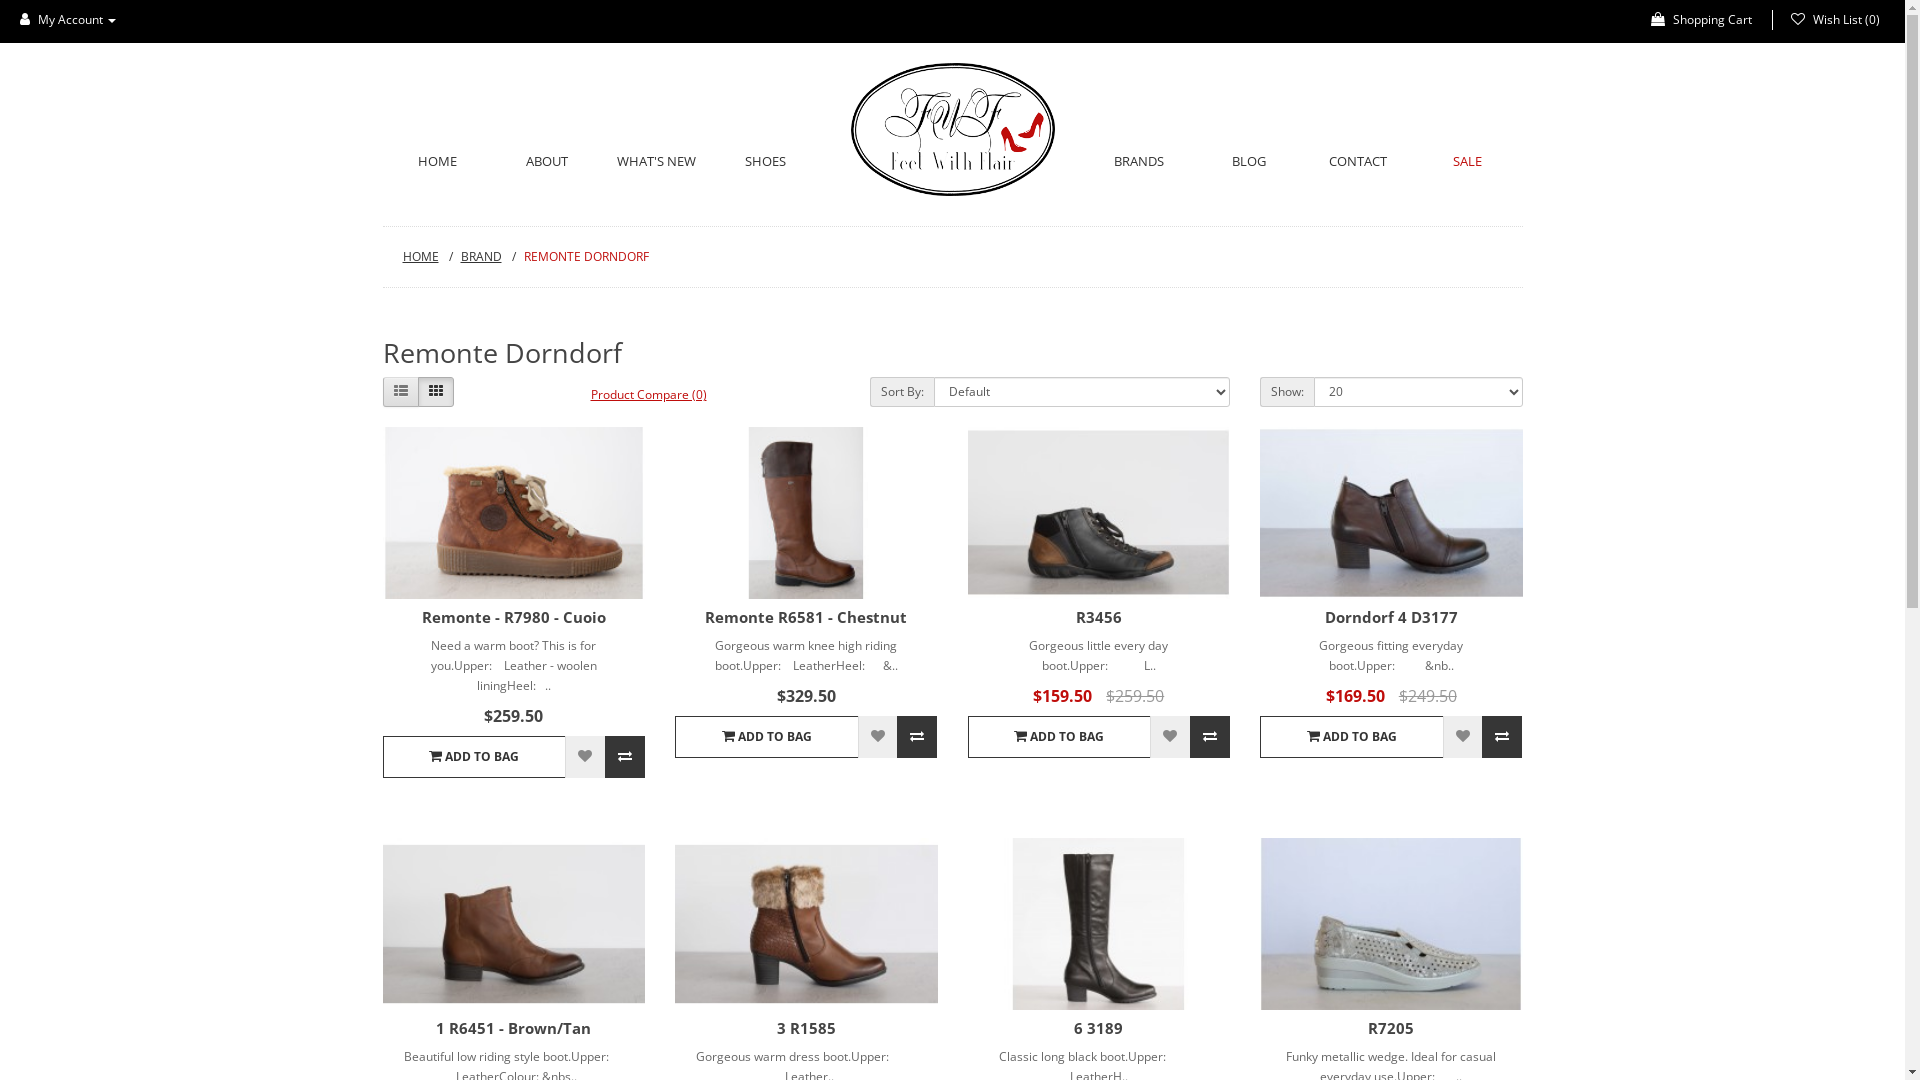  What do you see at coordinates (806, 1028) in the screenshot?
I see `3 R1585` at bounding box center [806, 1028].